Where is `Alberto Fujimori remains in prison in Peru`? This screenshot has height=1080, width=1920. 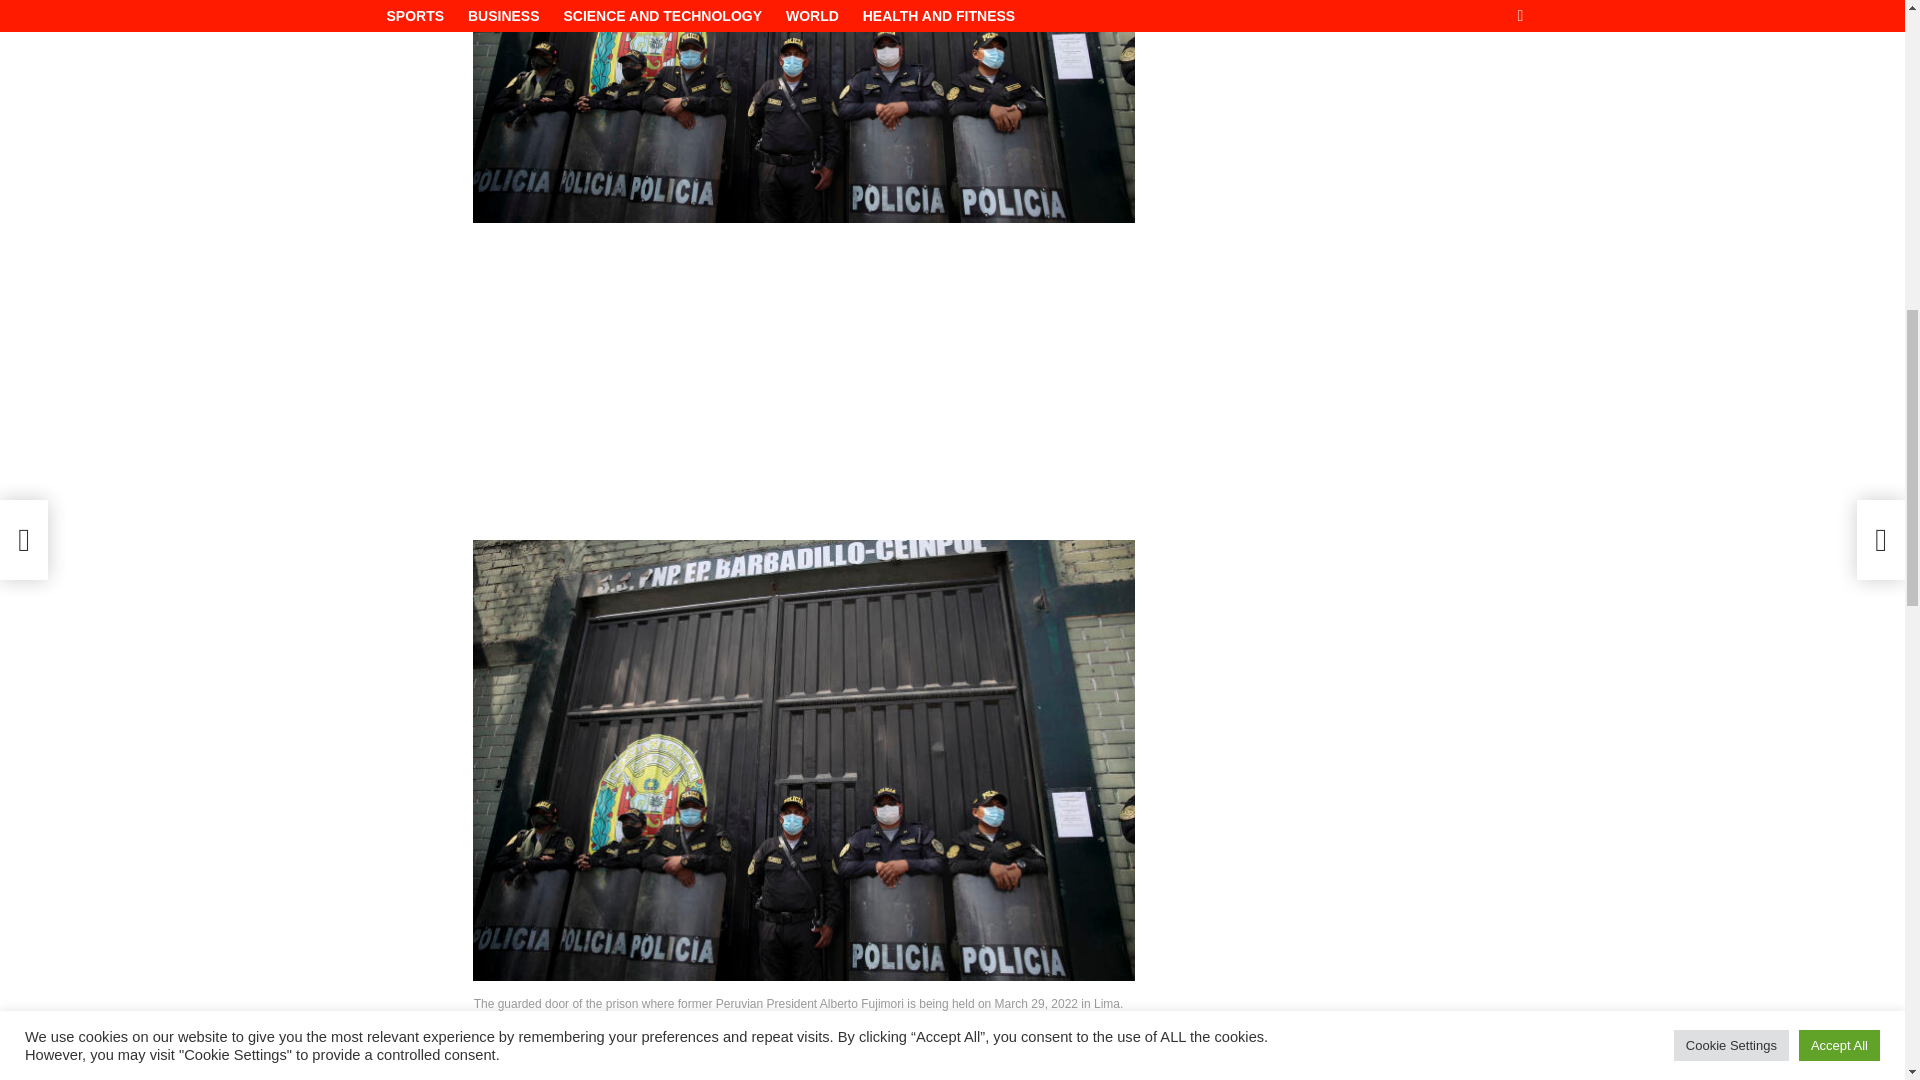 Alberto Fujimori remains in prison in Peru is located at coordinates (803, 111).